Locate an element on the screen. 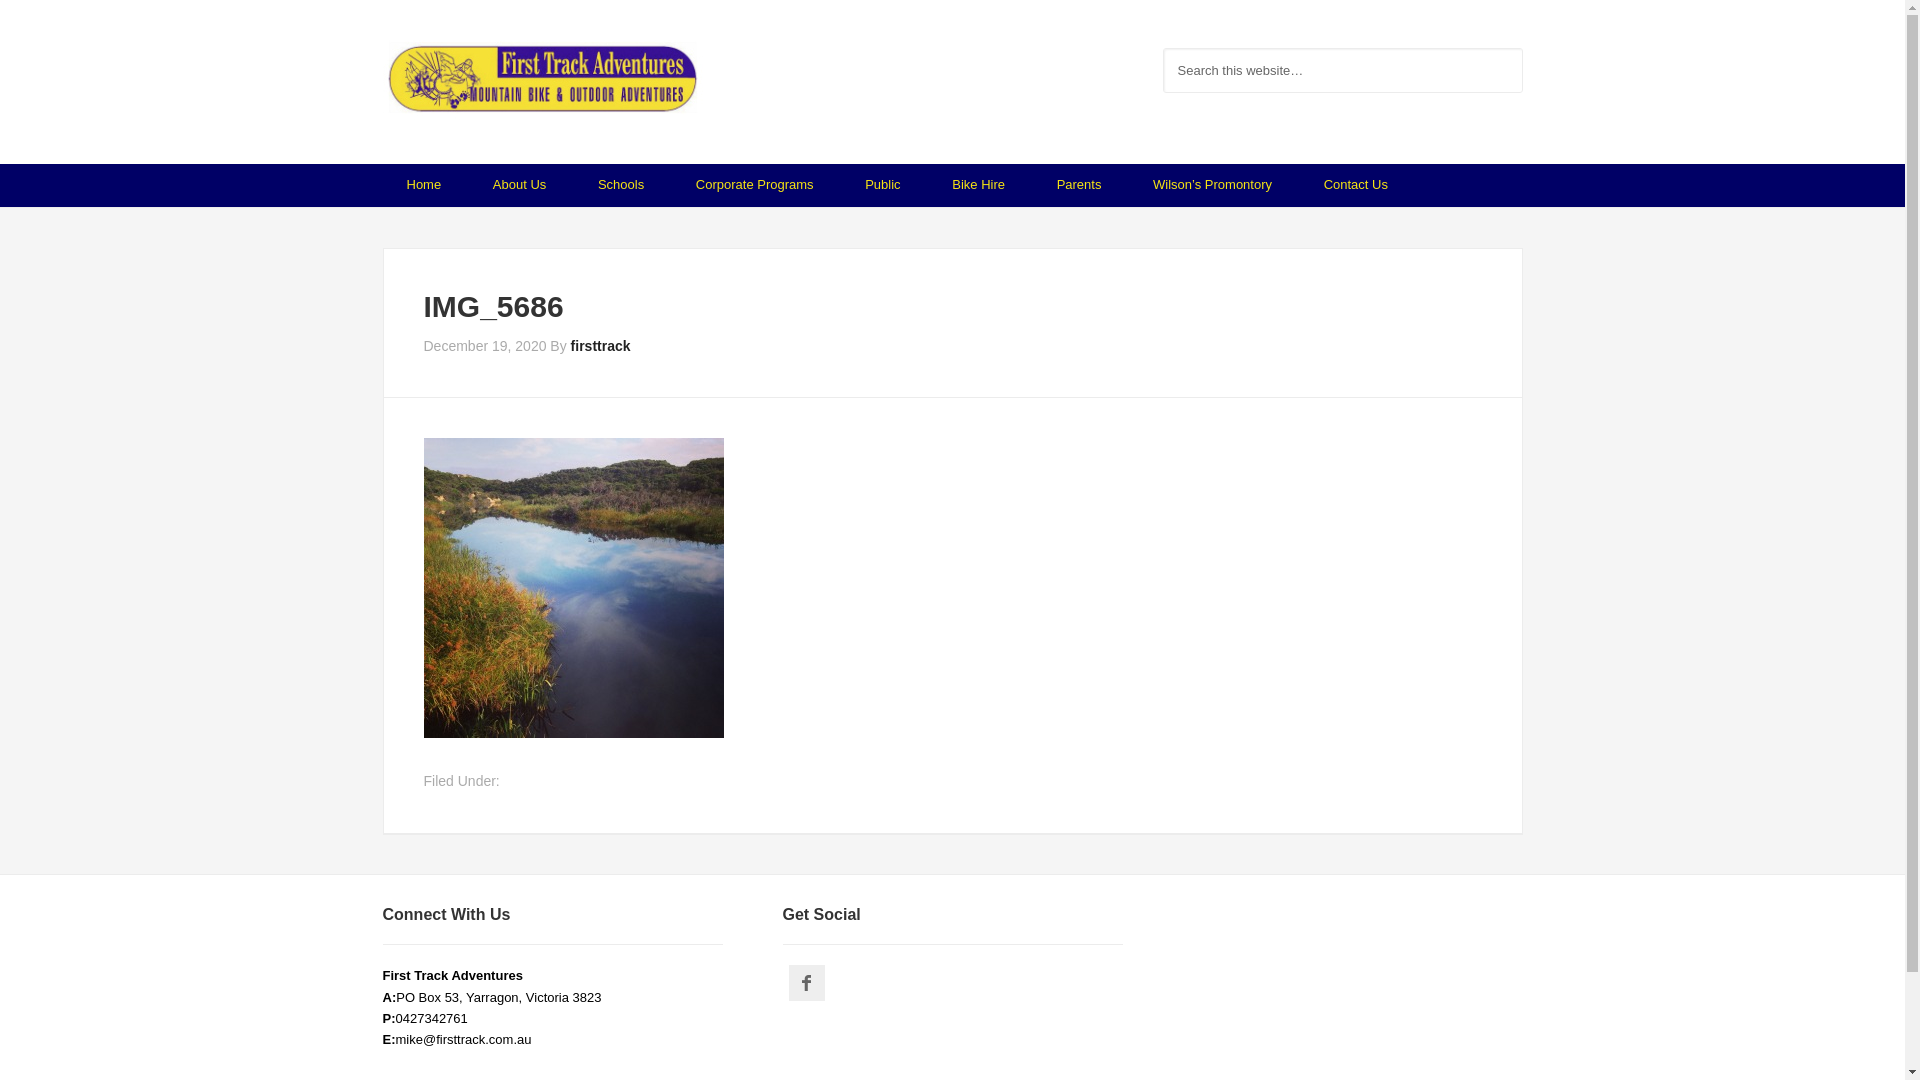 The image size is (1920, 1080). Schools is located at coordinates (621, 186).